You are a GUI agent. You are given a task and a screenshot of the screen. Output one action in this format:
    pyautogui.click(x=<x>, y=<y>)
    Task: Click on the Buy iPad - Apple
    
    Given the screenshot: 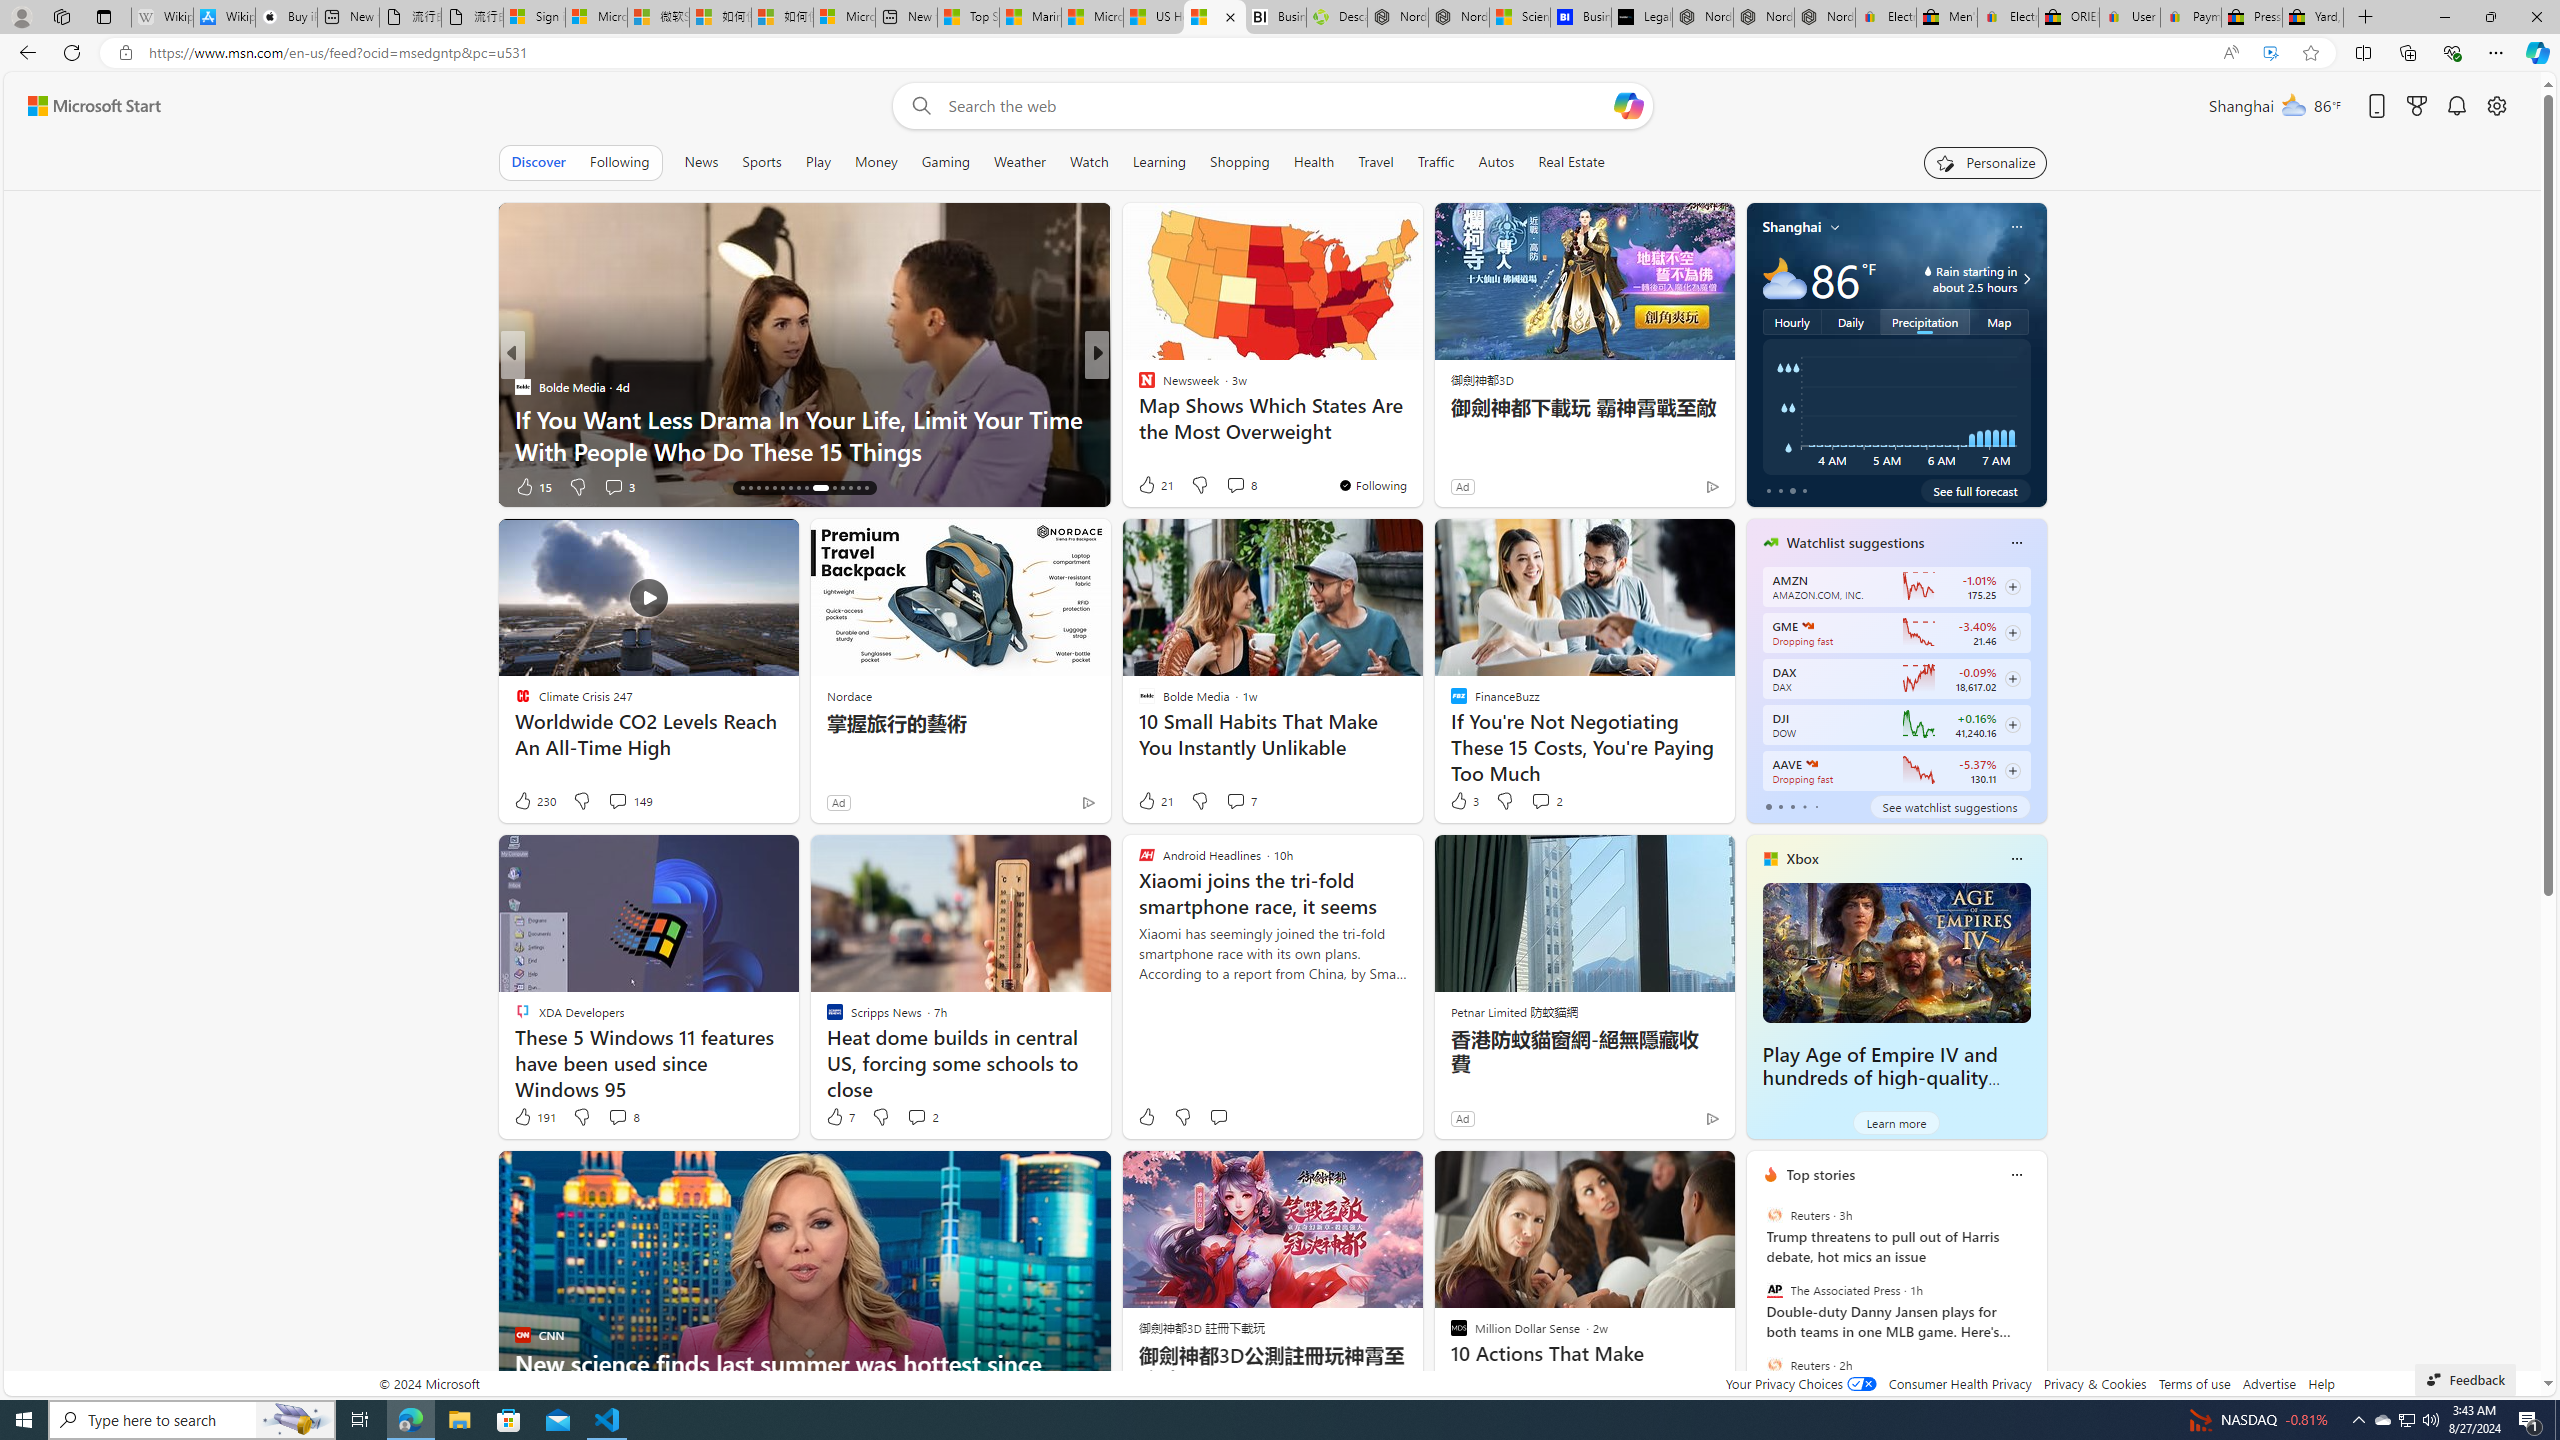 What is the action you would take?
    pyautogui.click(x=285, y=17)
    